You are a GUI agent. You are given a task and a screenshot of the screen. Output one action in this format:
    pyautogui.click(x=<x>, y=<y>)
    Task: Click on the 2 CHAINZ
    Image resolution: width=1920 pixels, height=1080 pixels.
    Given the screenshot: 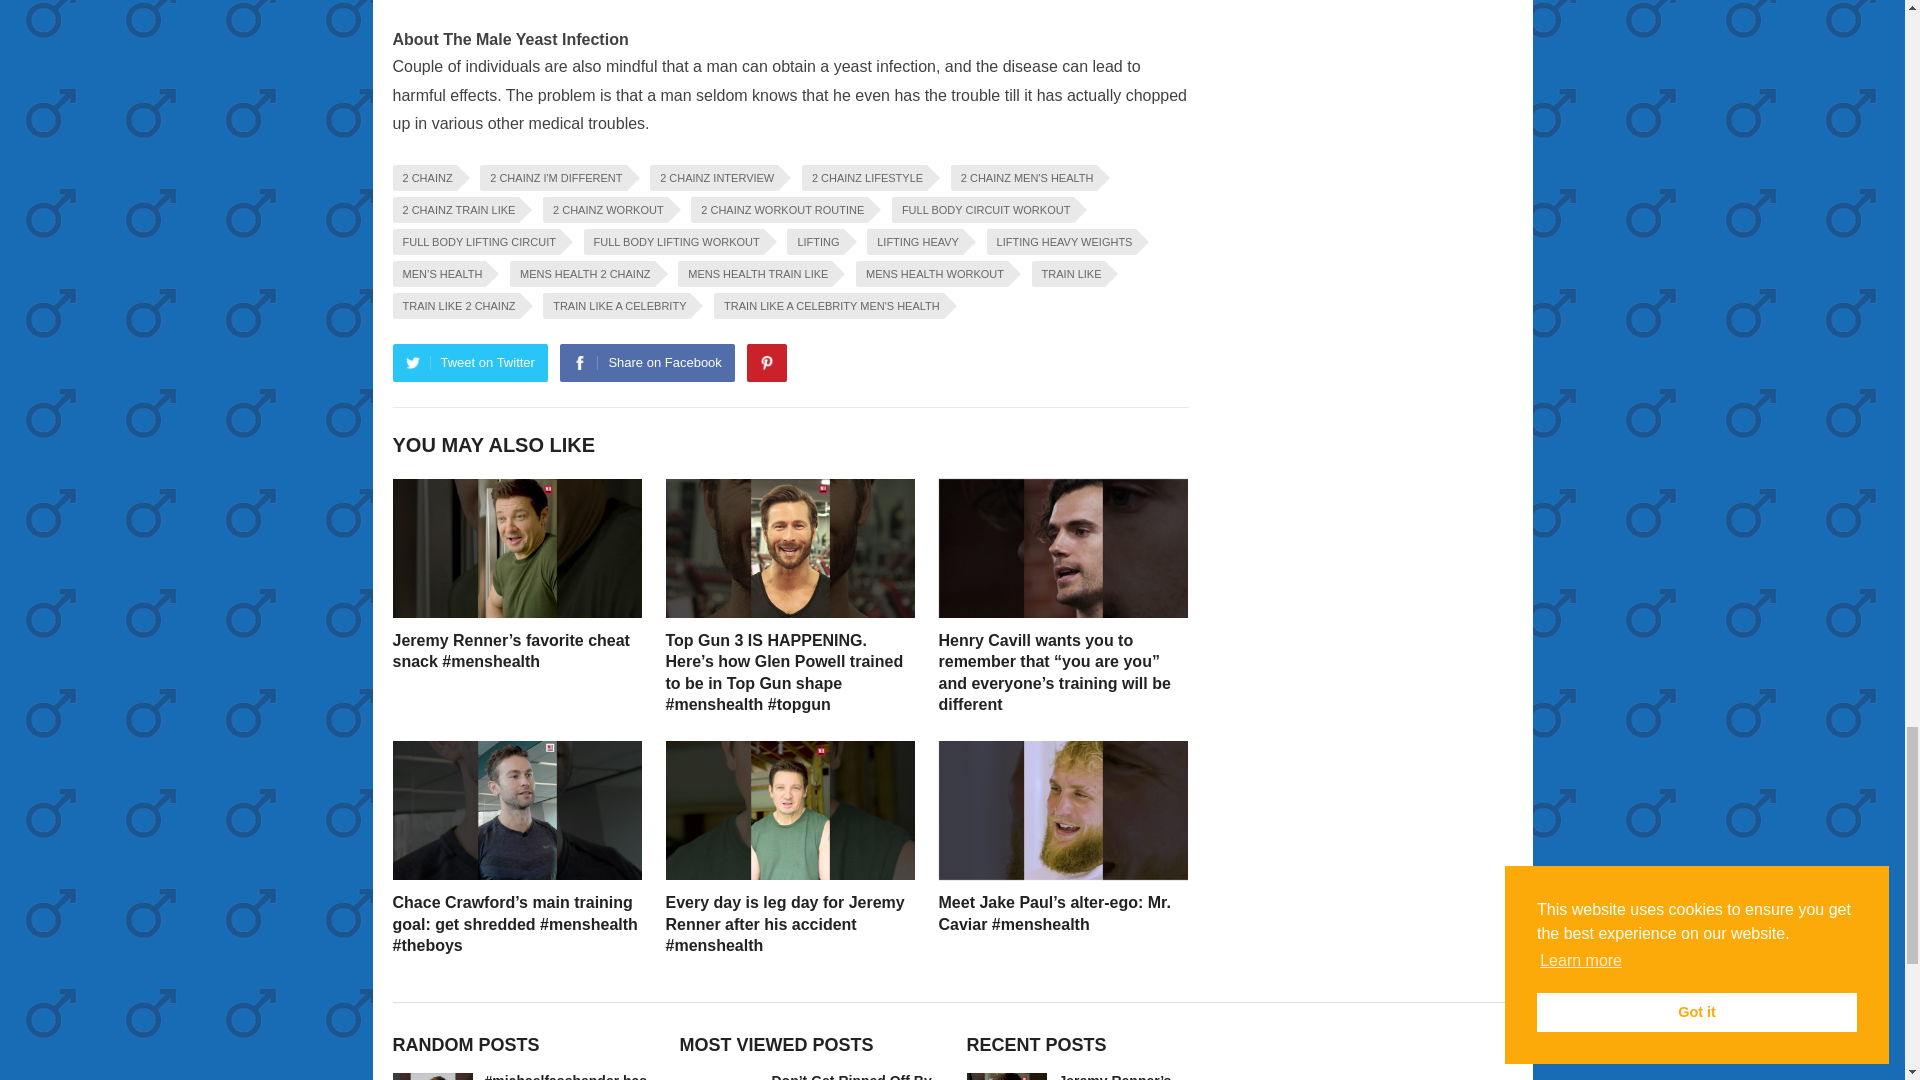 What is the action you would take?
    pyautogui.click(x=424, y=178)
    